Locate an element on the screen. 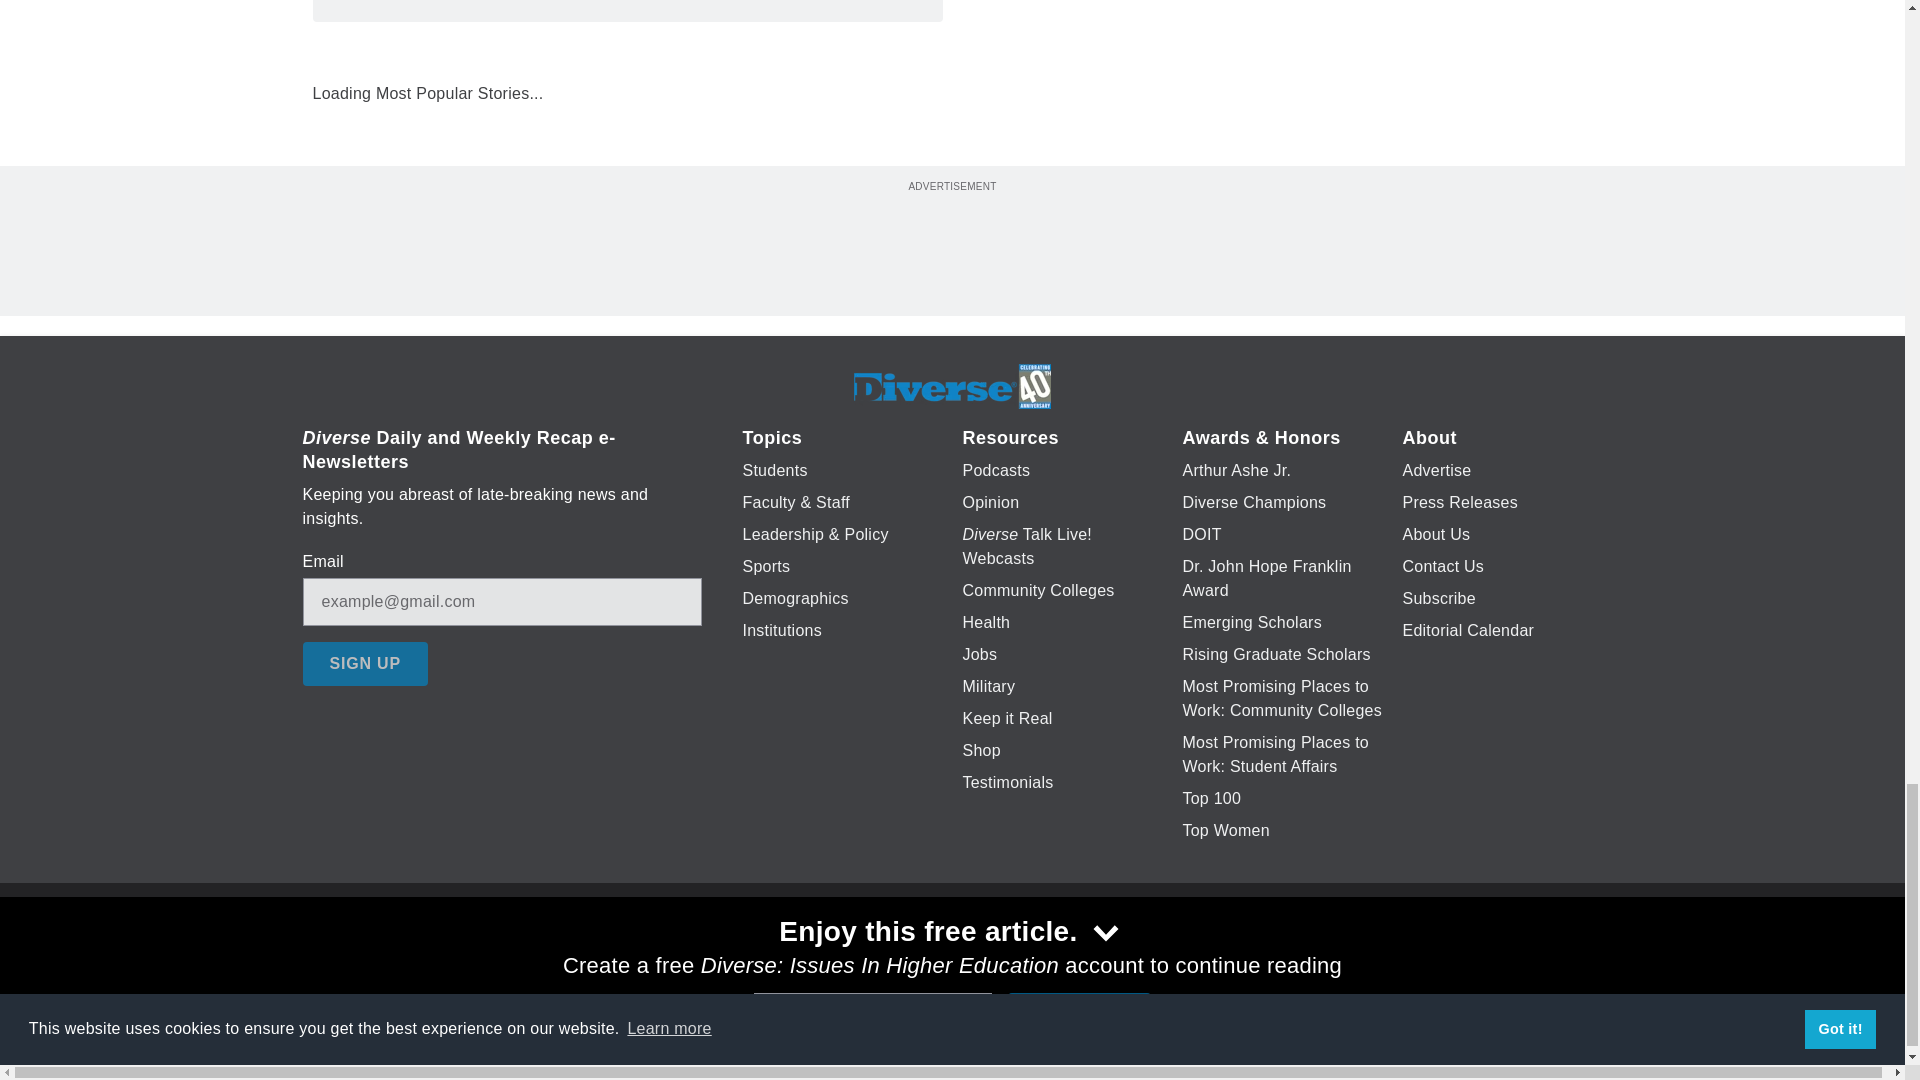 This screenshot has width=1920, height=1080. Twitter X icon is located at coordinates (890, 958).